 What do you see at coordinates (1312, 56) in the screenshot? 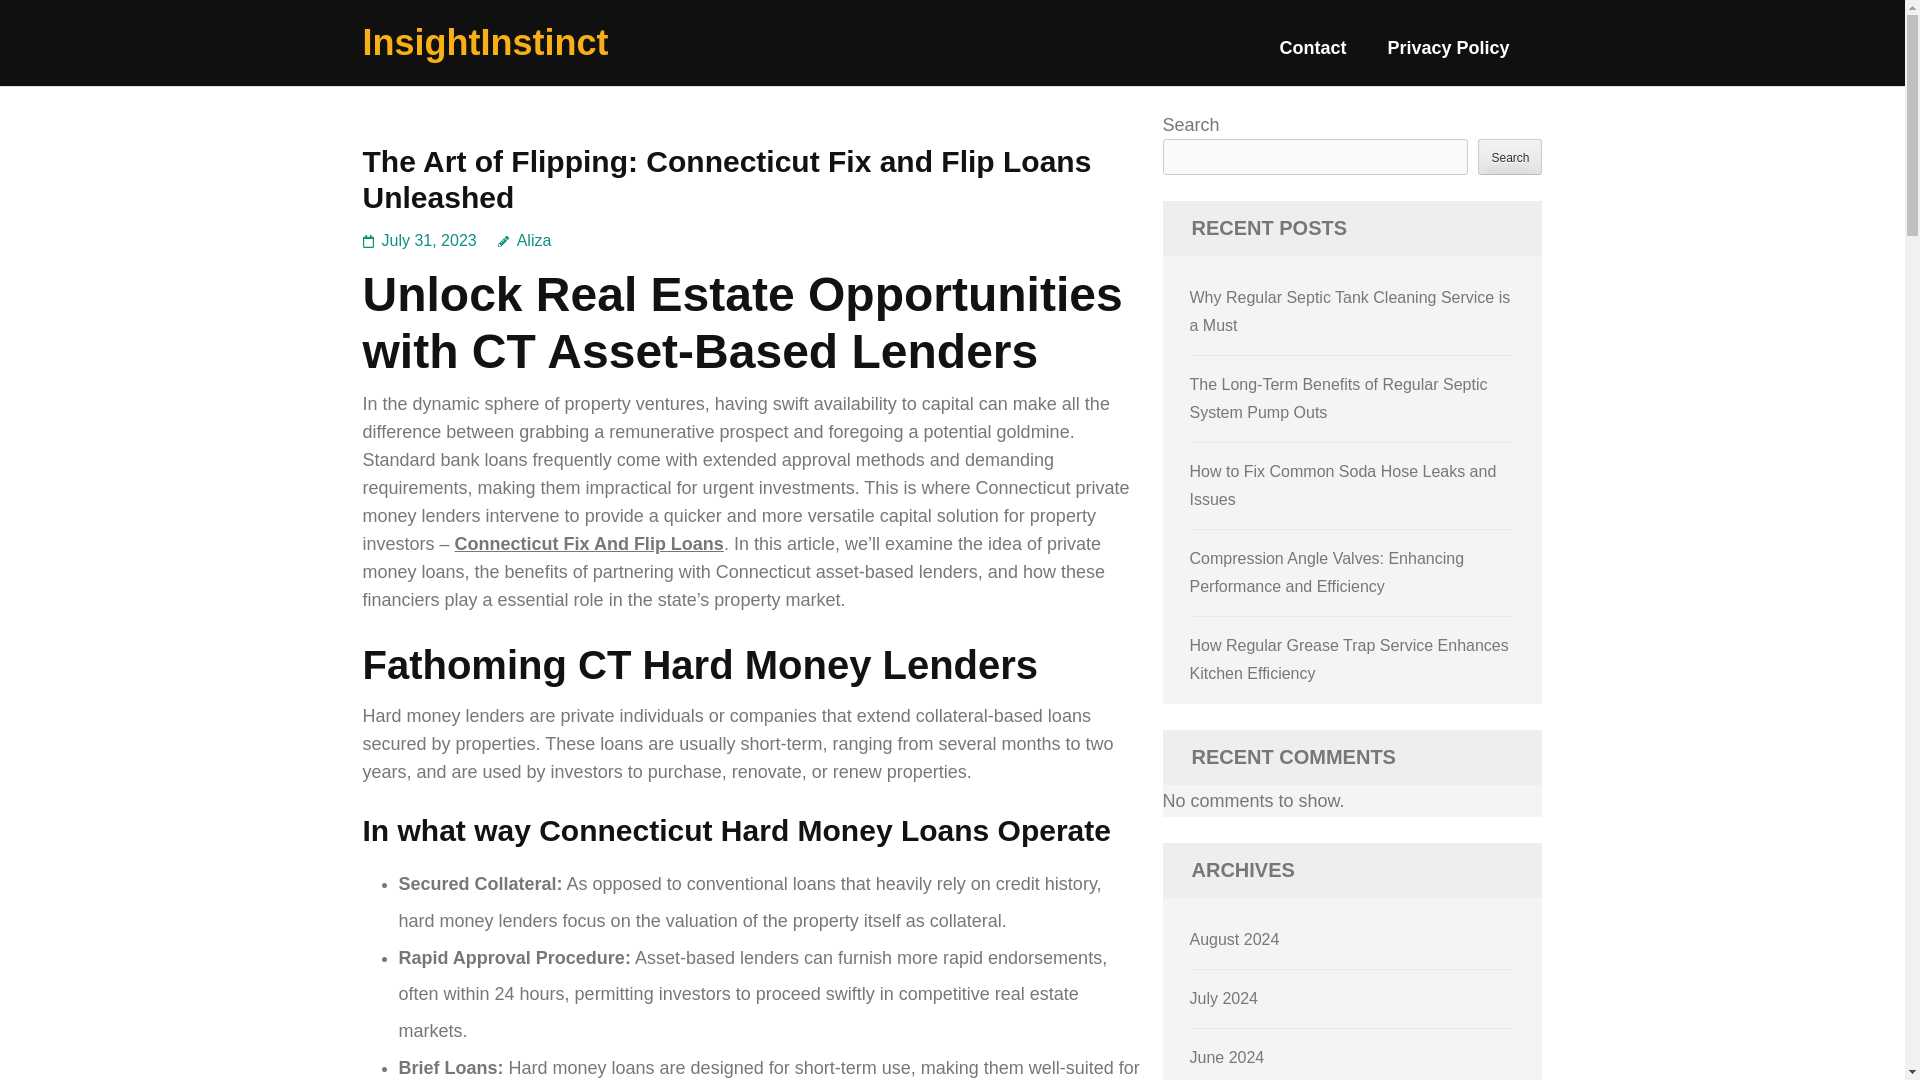
I see `Contact` at bounding box center [1312, 56].